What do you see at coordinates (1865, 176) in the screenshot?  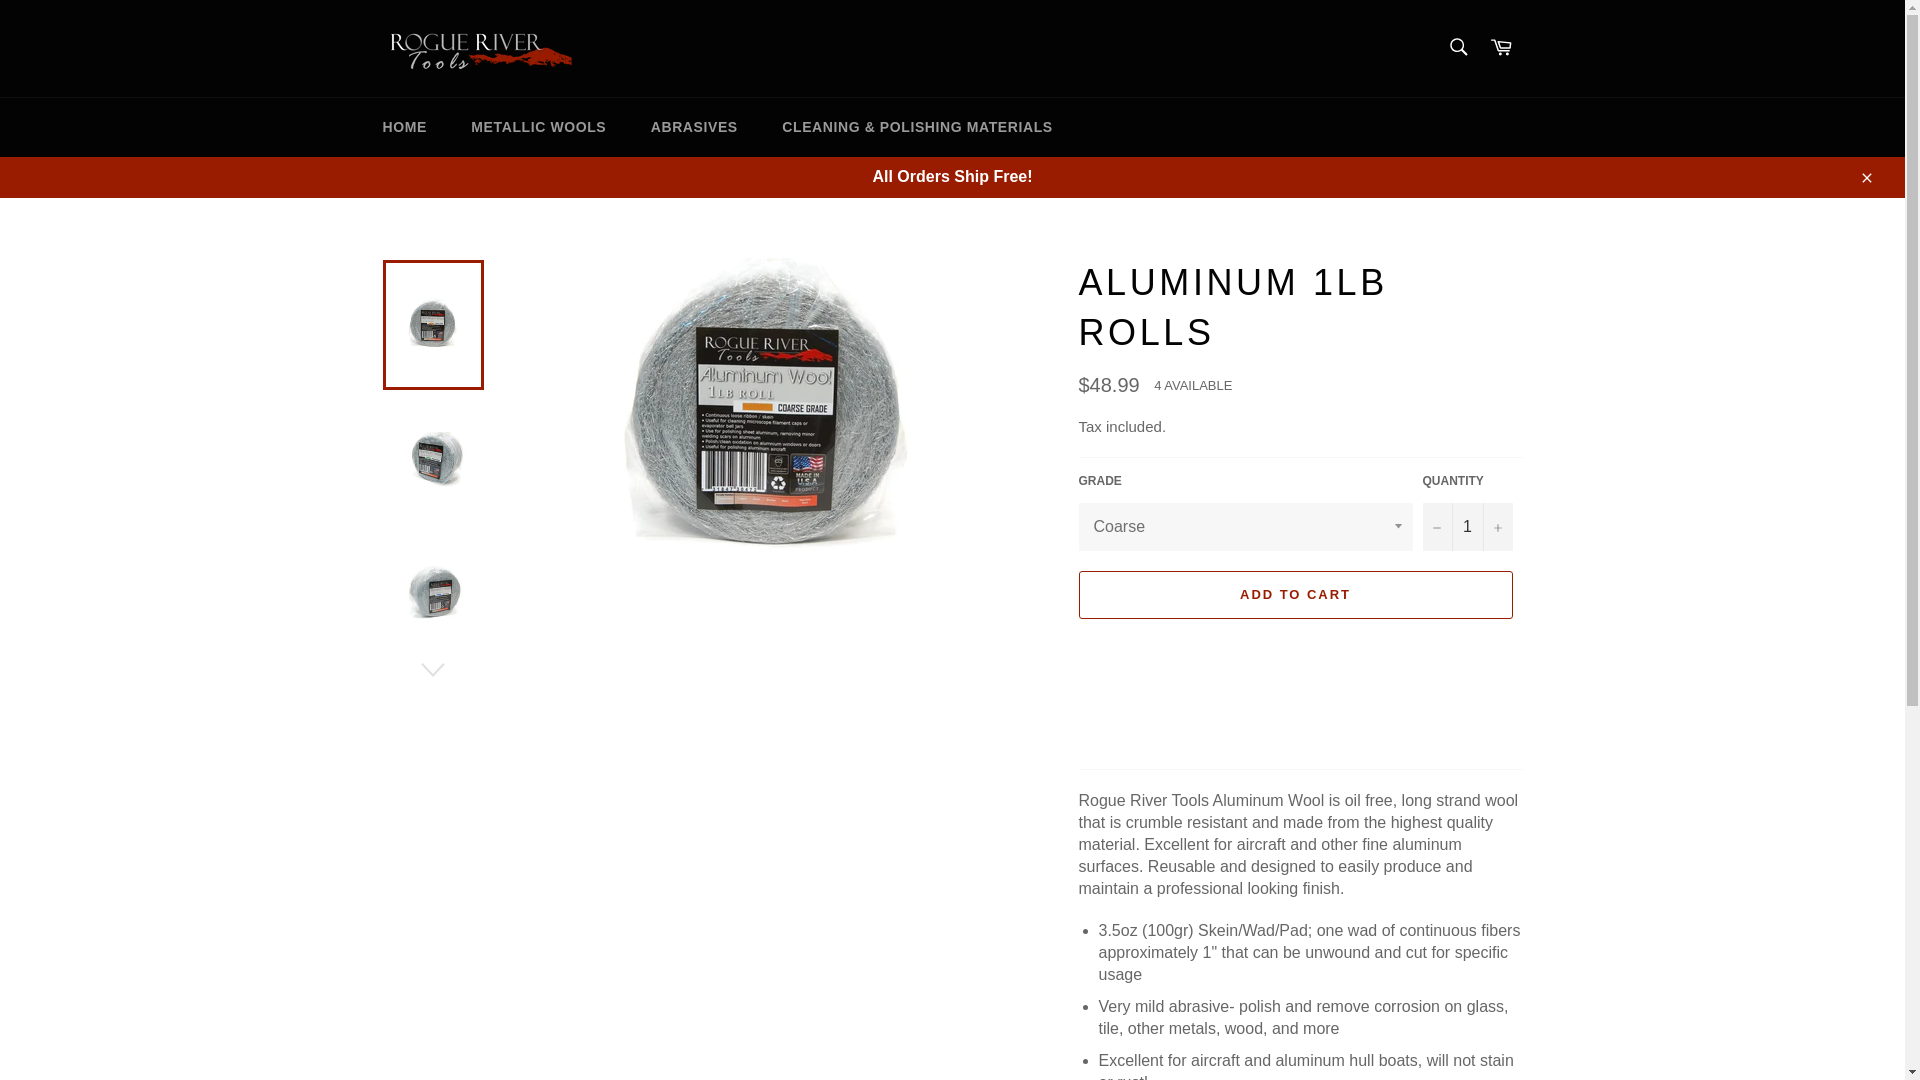 I see `Close` at bounding box center [1865, 176].